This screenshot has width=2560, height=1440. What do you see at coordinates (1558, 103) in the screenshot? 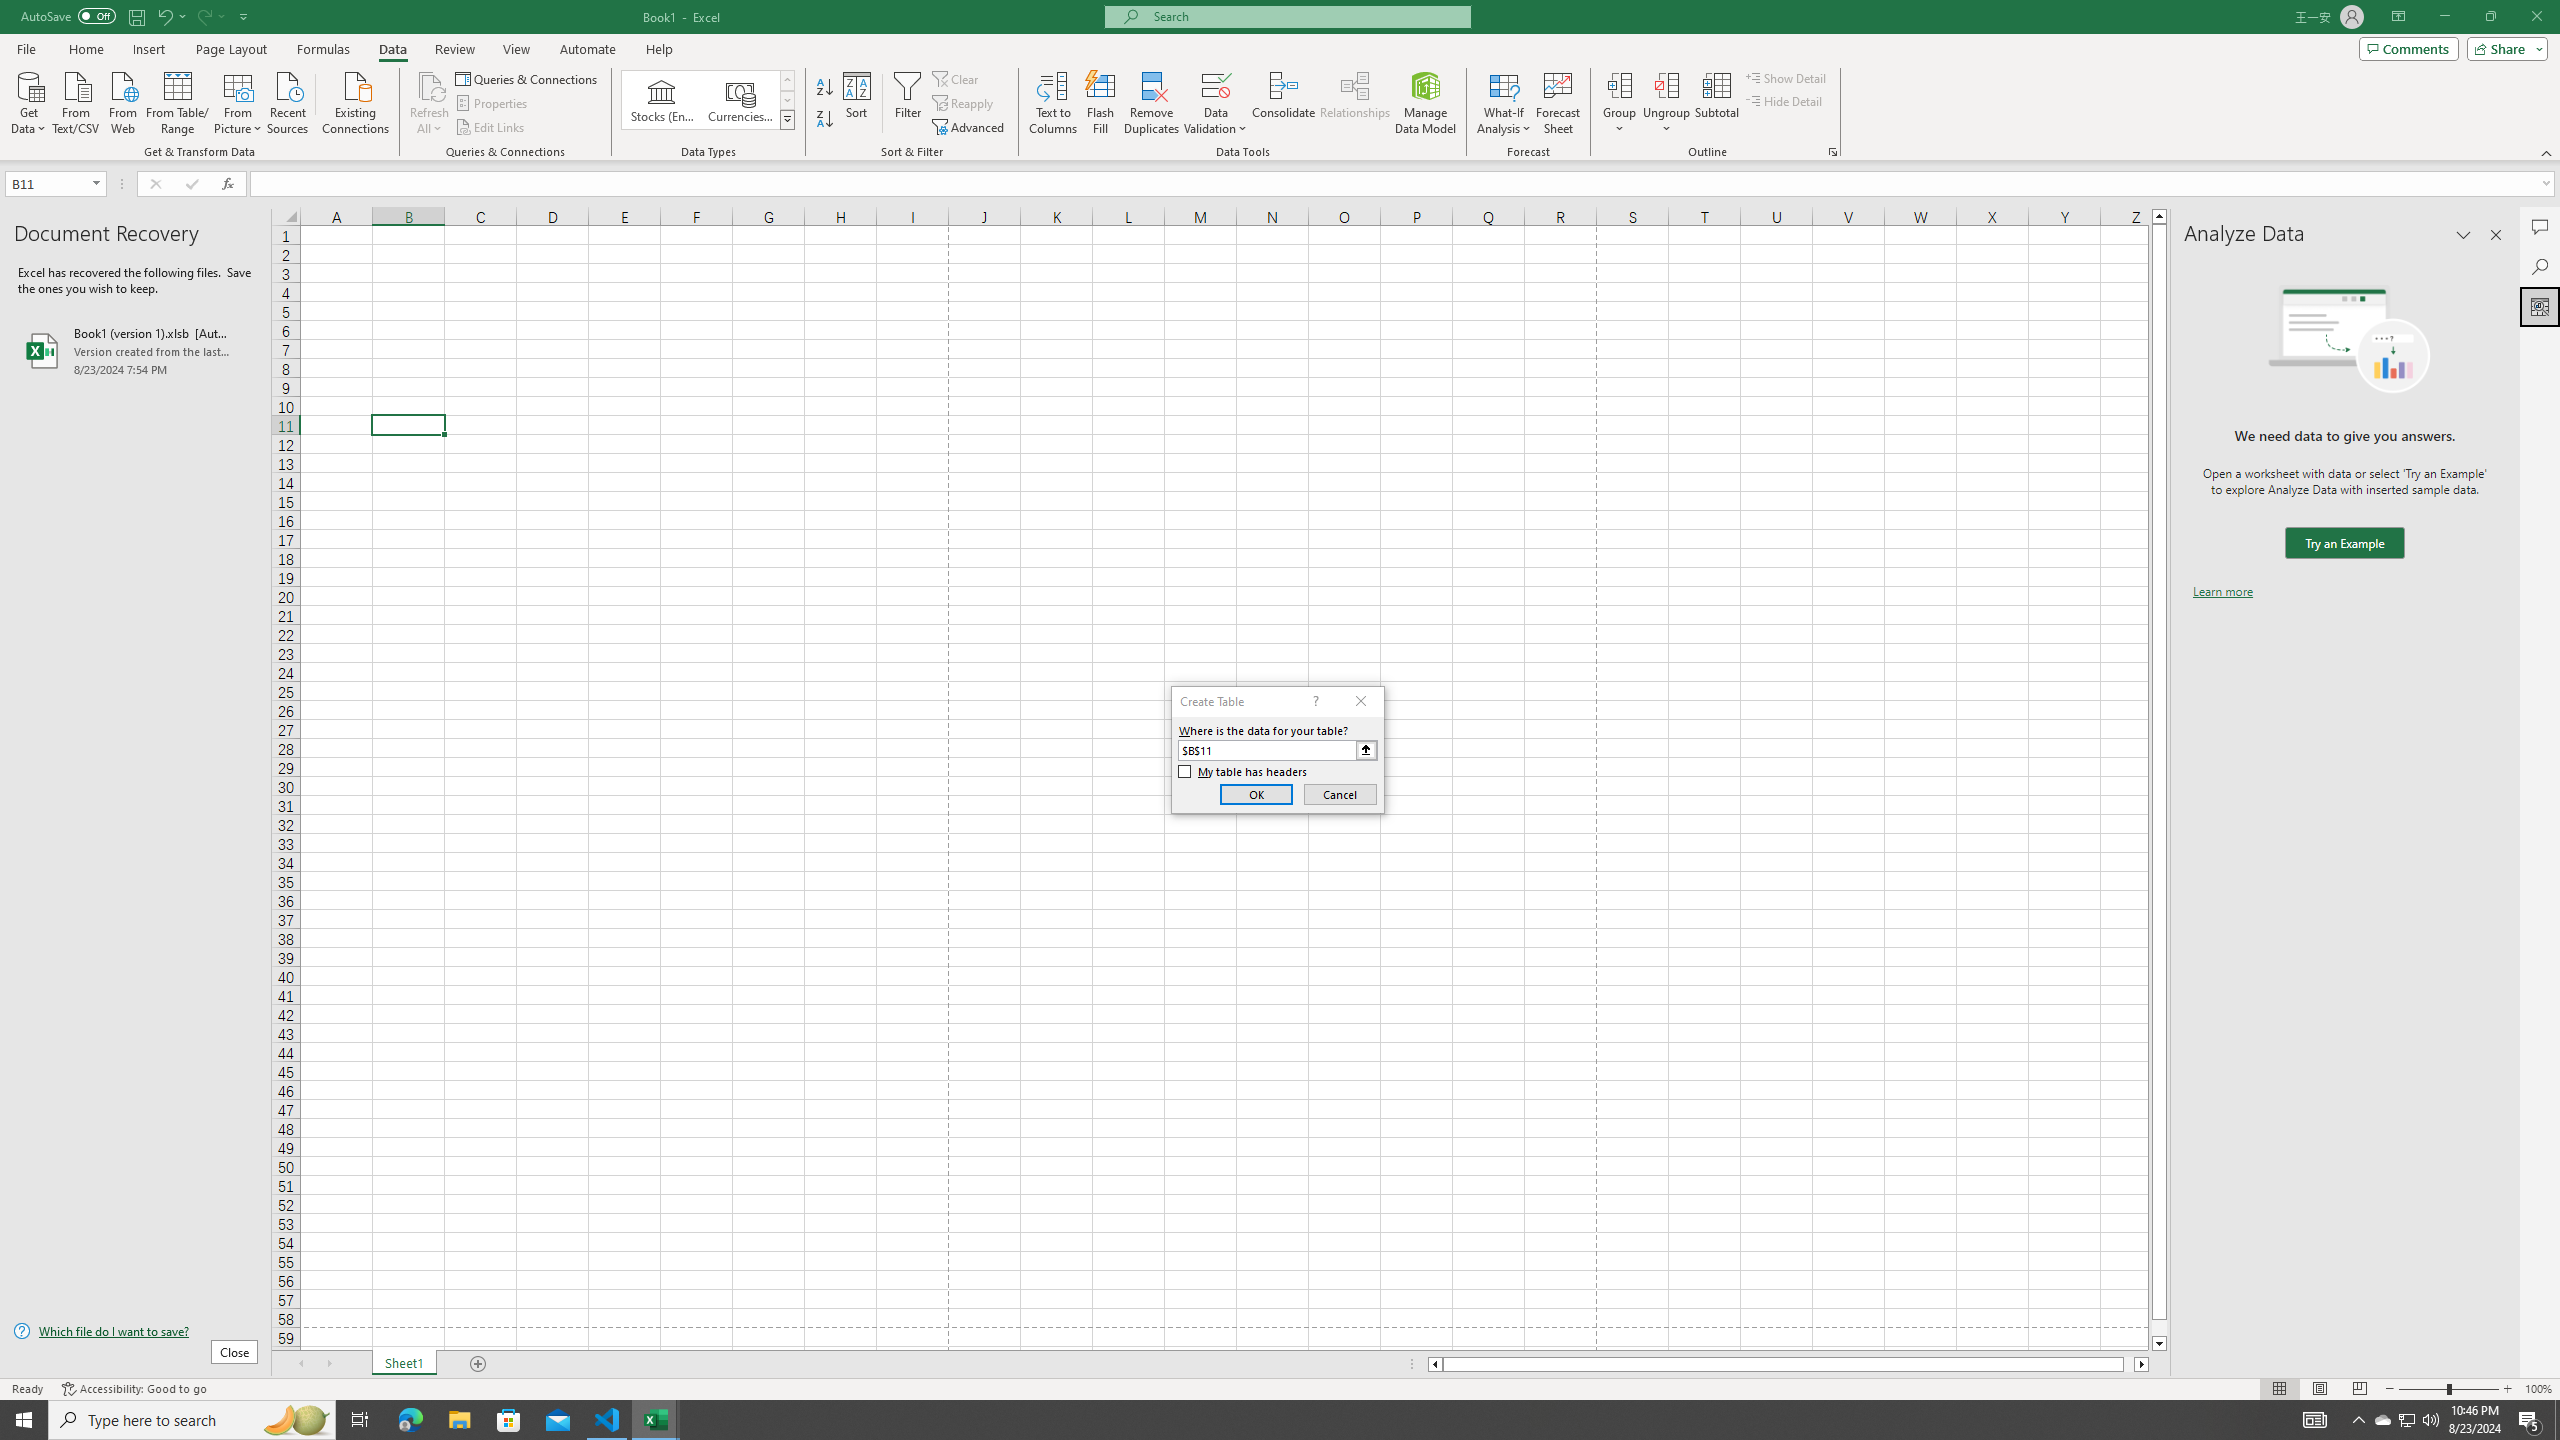
I see `Forecast Sheet` at bounding box center [1558, 103].